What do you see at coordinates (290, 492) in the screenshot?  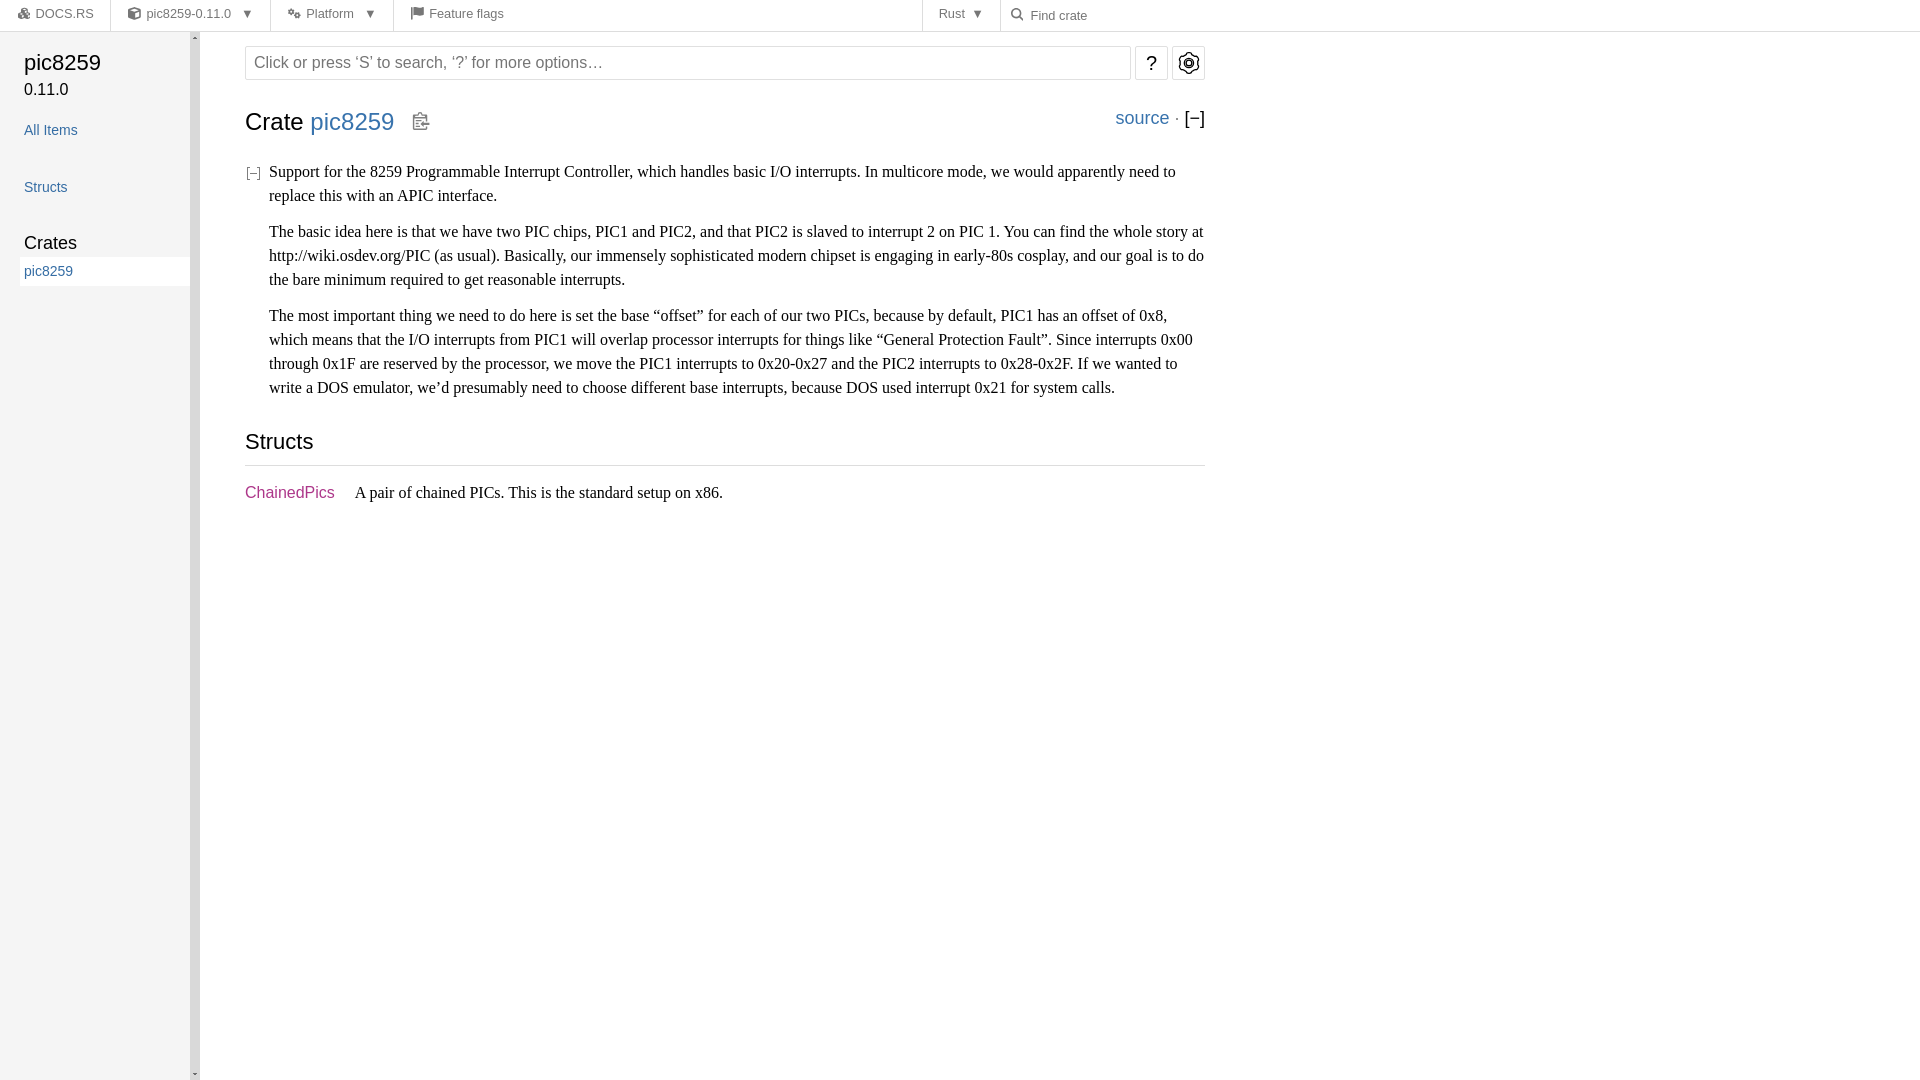 I see `ChainedPics` at bounding box center [290, 492].